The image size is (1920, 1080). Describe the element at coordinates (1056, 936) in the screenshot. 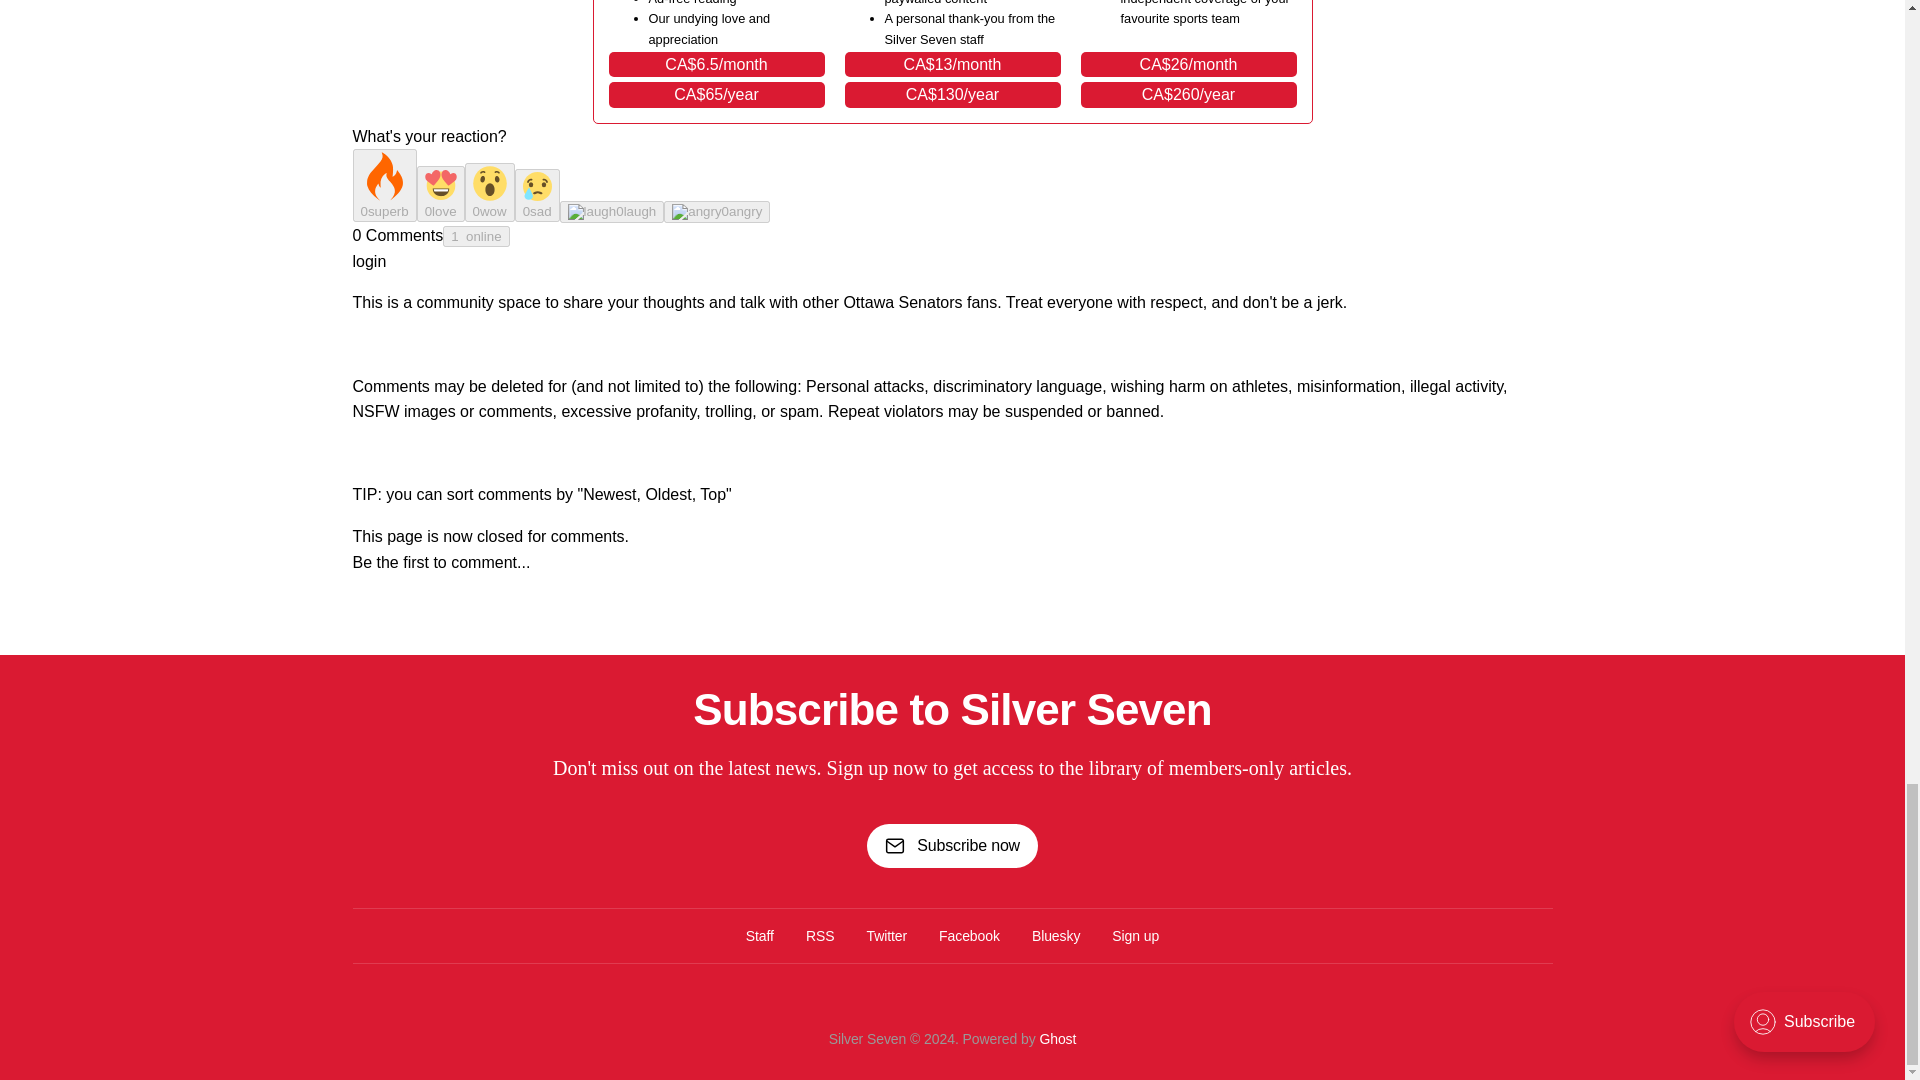

I see `Bluesky` at that location.